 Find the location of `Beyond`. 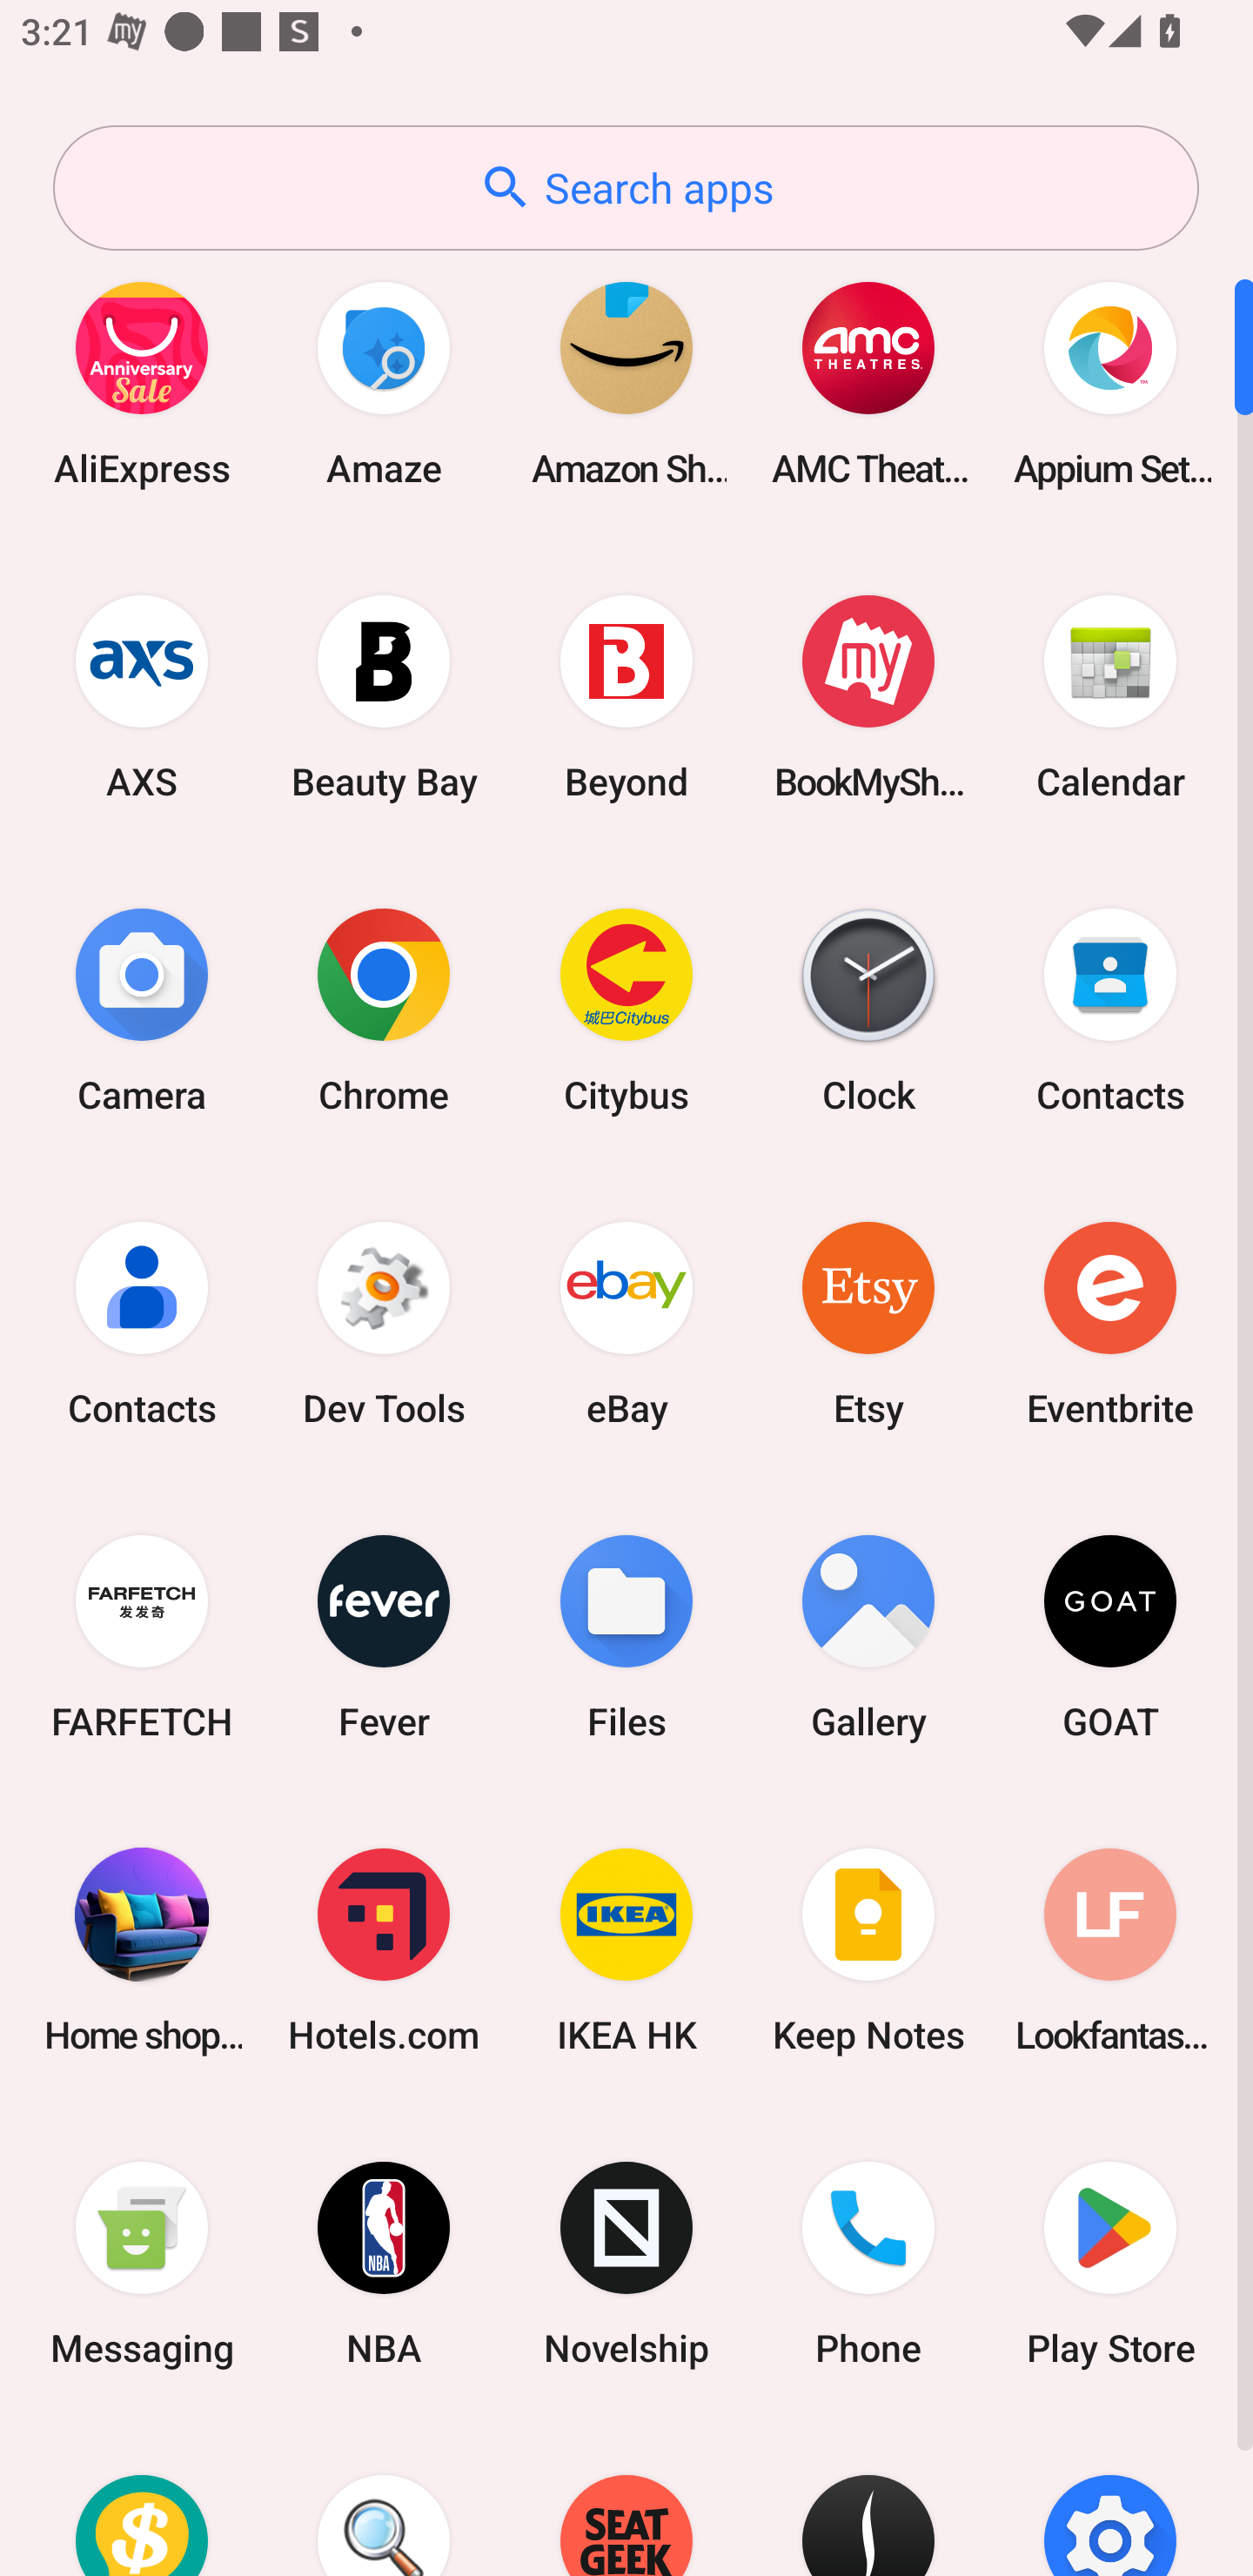

Beyond is located at coordinates (626, 696).